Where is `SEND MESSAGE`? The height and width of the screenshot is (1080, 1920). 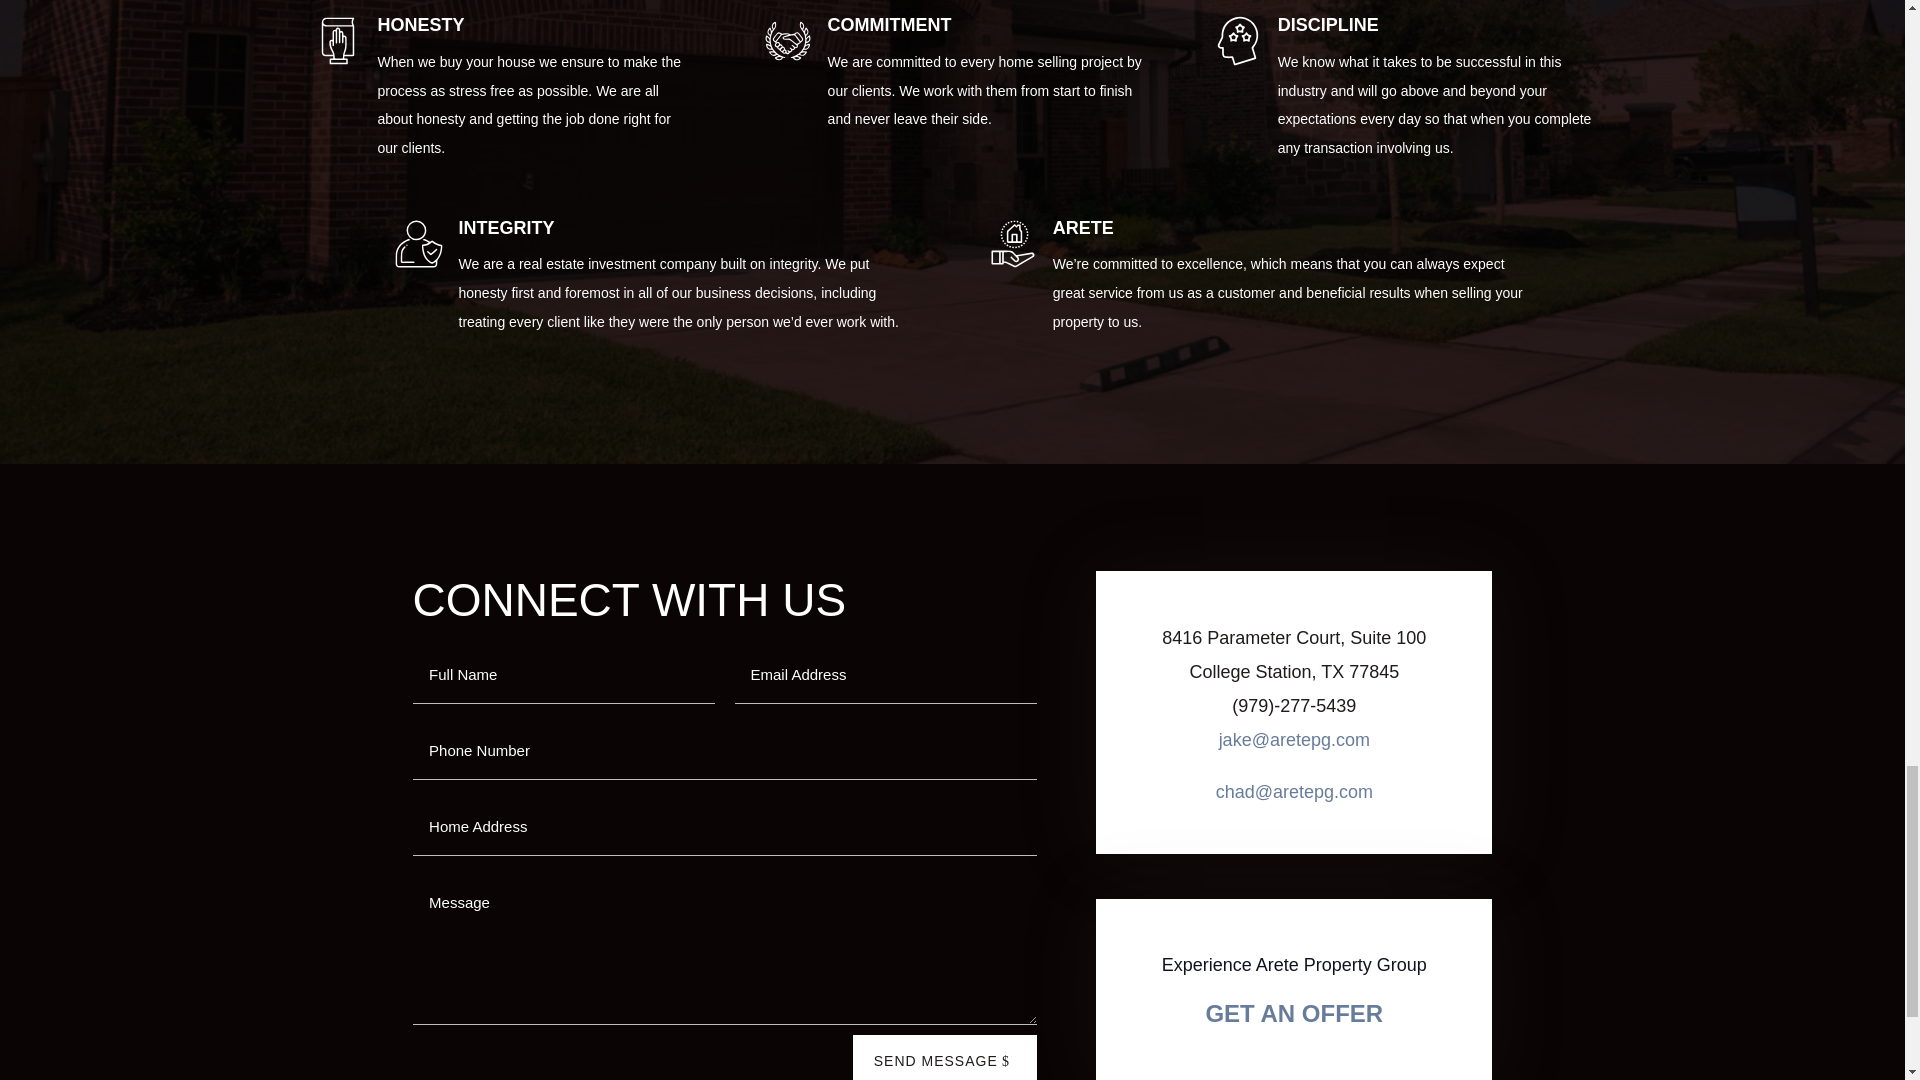
SEND MESSAGE is located at coordinates (944, 1057).